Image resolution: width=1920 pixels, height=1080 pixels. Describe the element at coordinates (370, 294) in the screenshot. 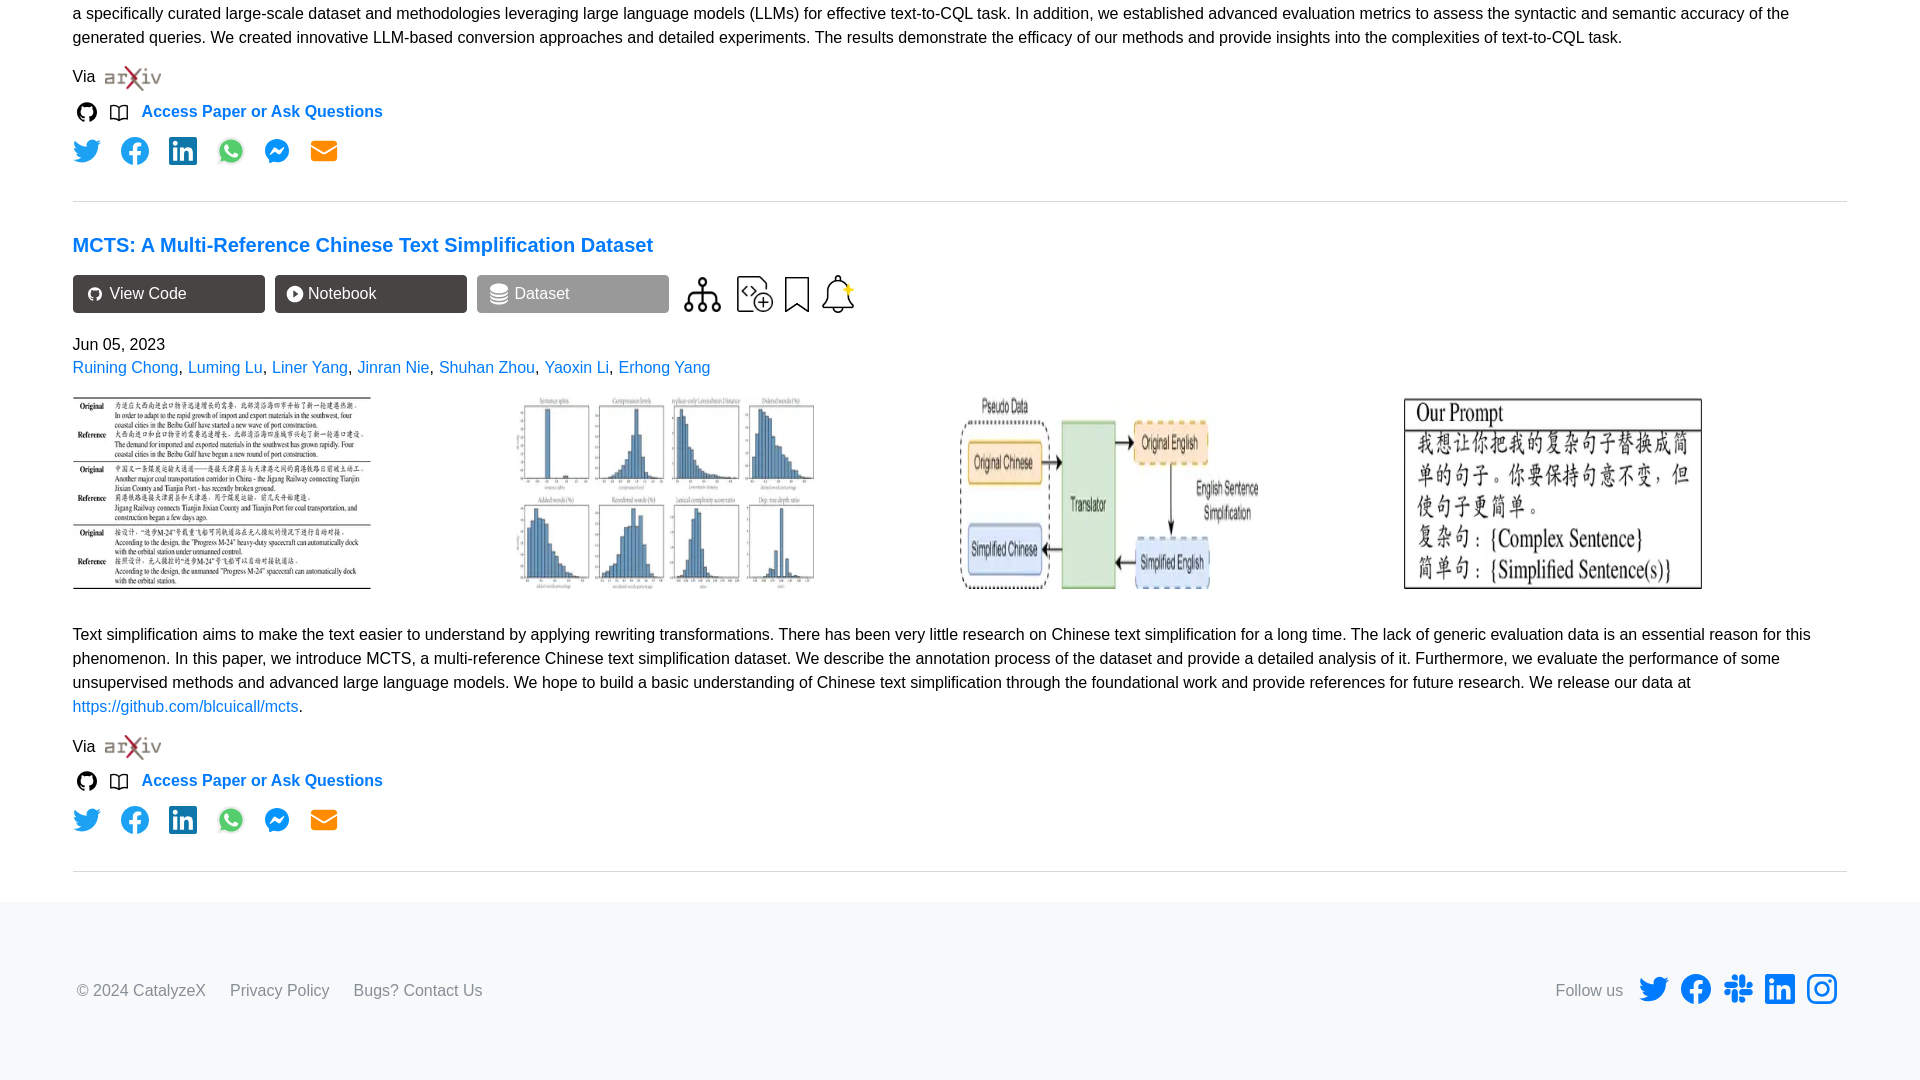

I see `Notebook` at that location.